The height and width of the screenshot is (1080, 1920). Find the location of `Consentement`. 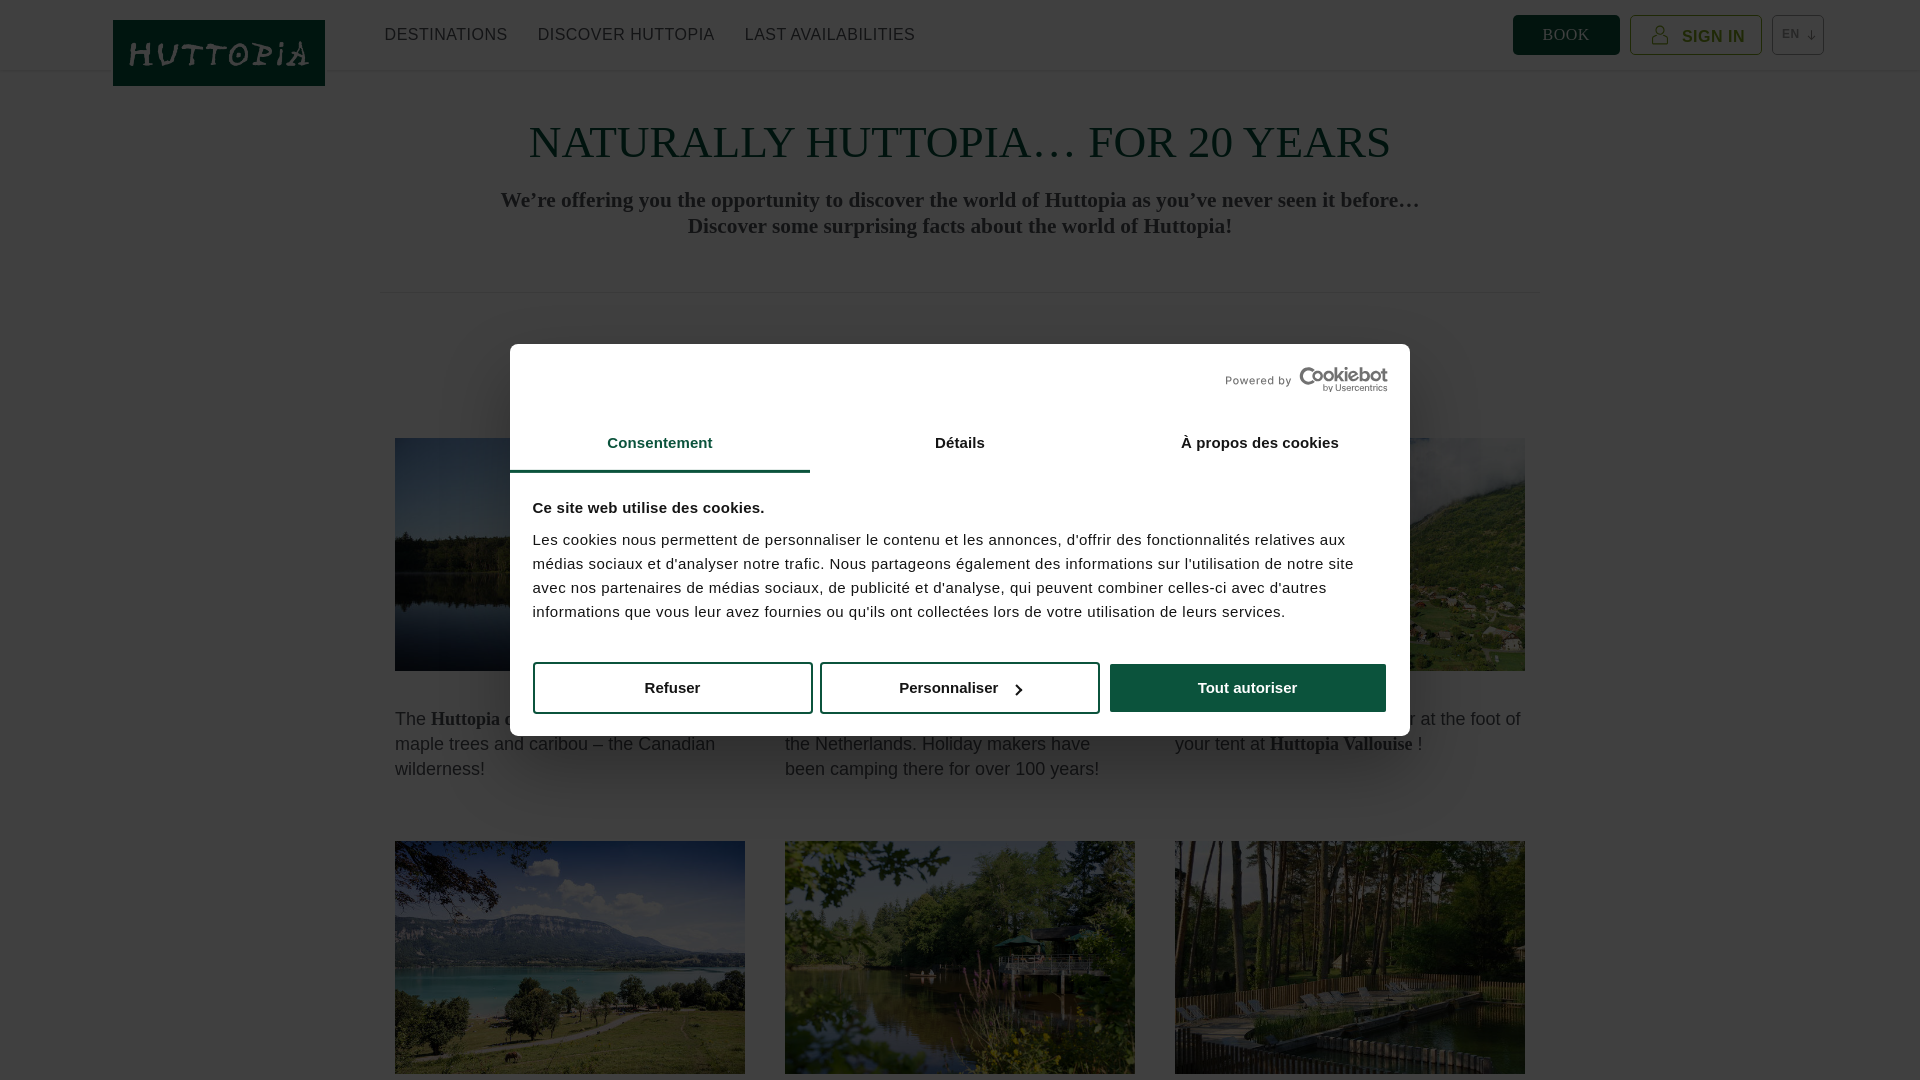

Consentement is located at coordinates (660, 444).